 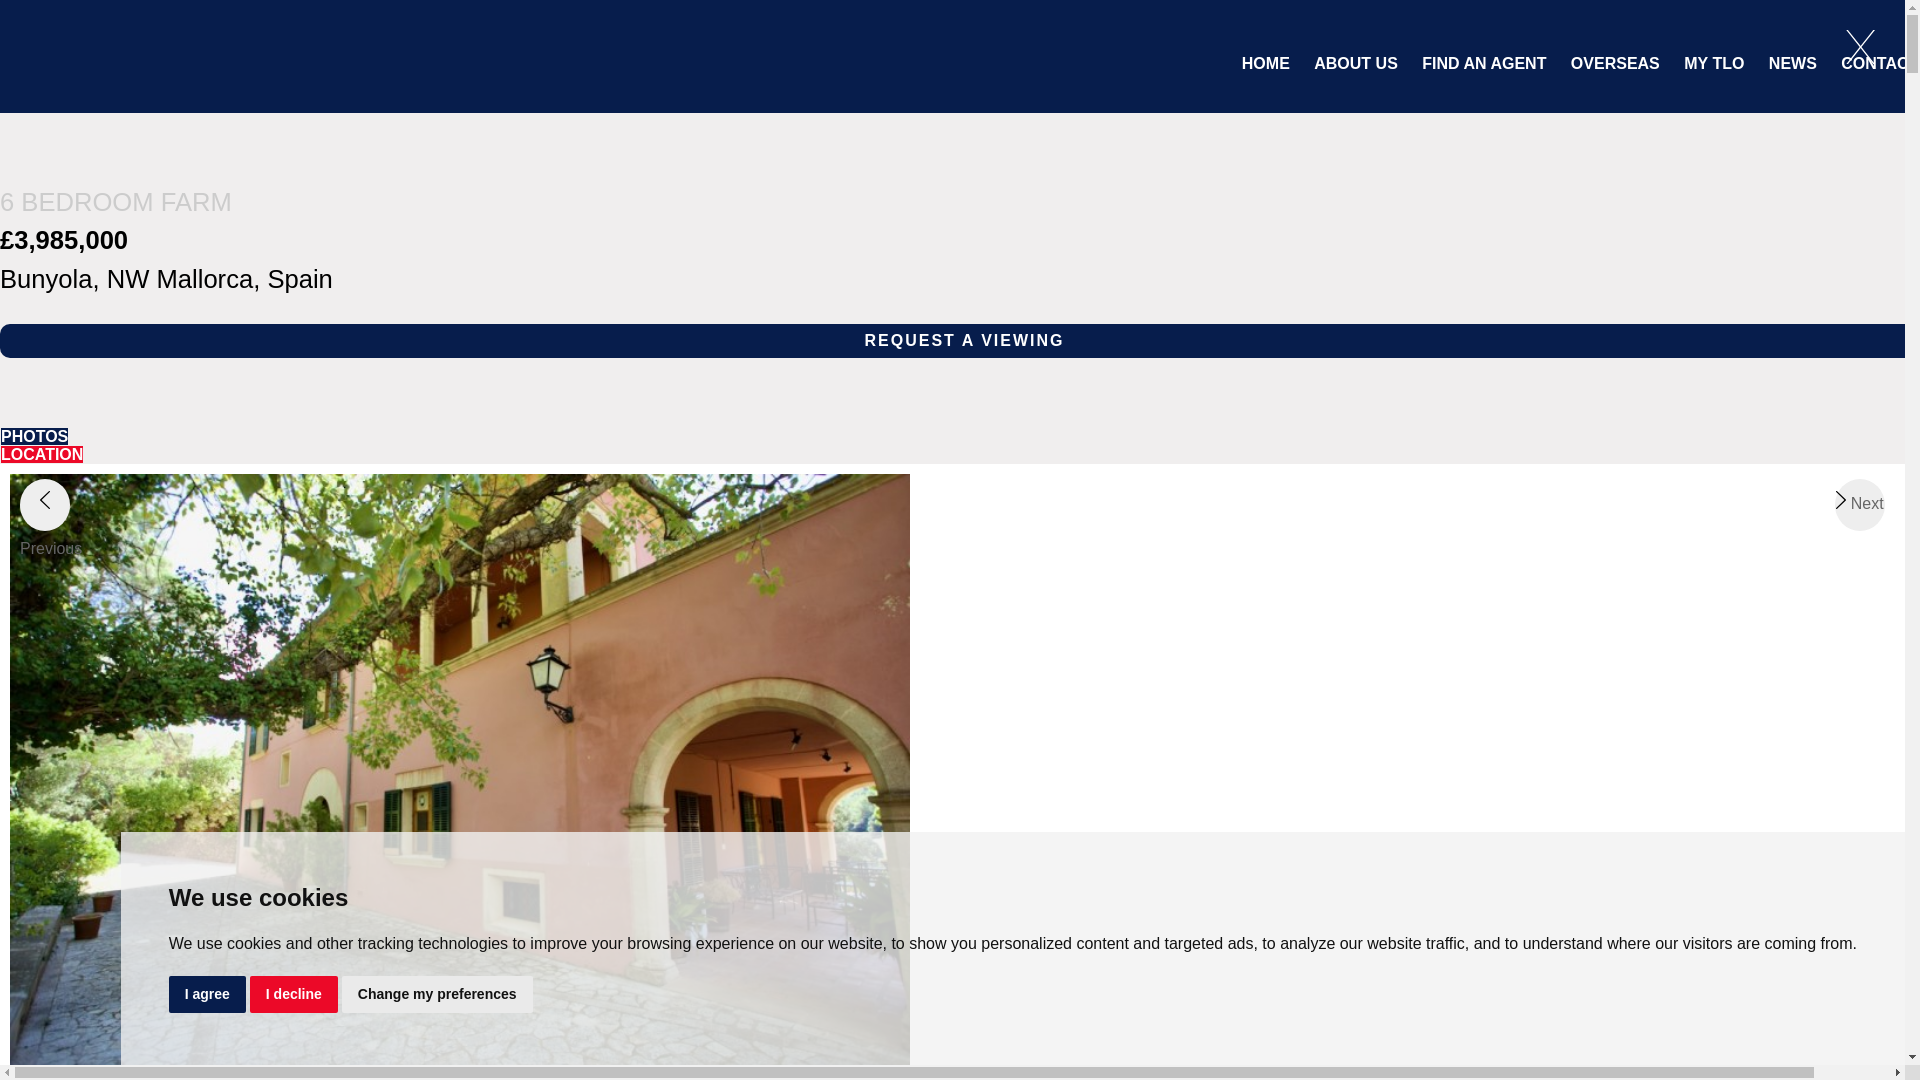 I want to click on Previous, so click(x=44, y=505).